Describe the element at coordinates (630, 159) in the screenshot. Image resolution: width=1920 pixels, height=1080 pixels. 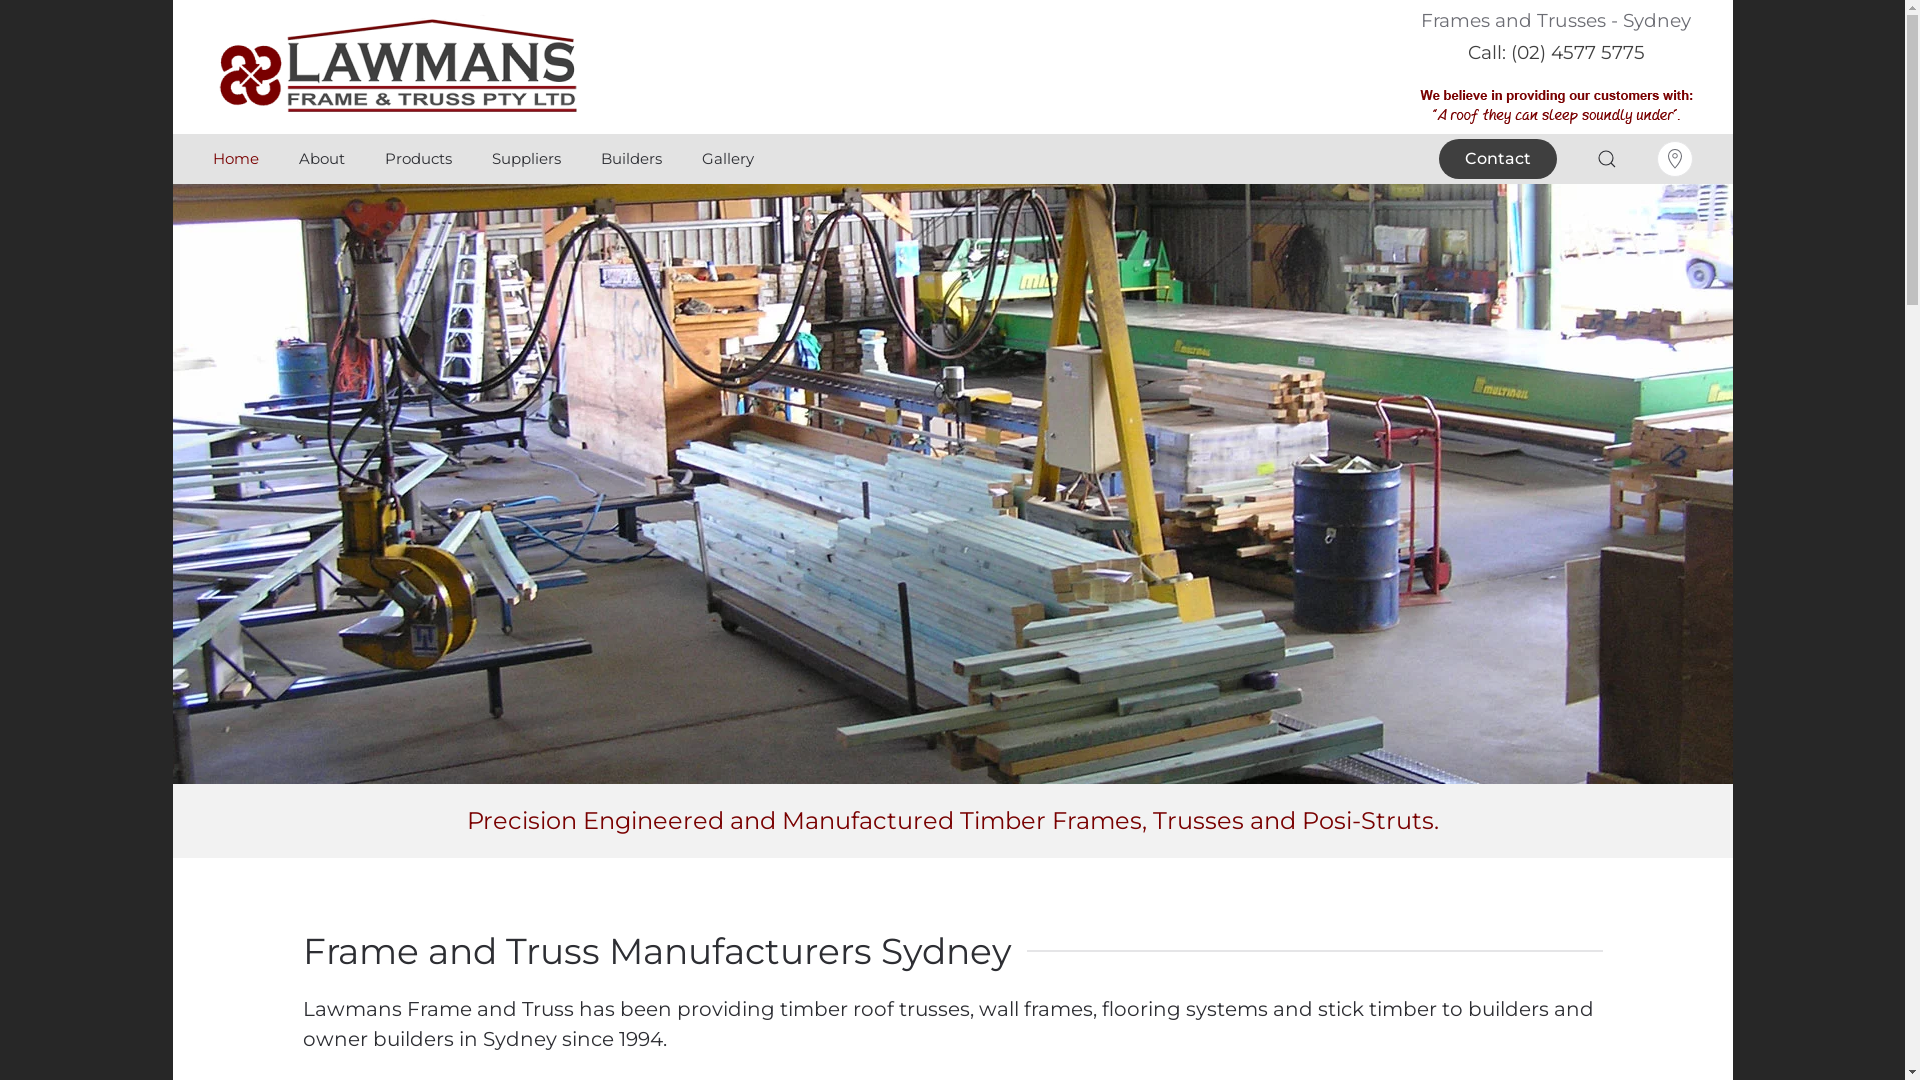
I see `Builders` at that location.